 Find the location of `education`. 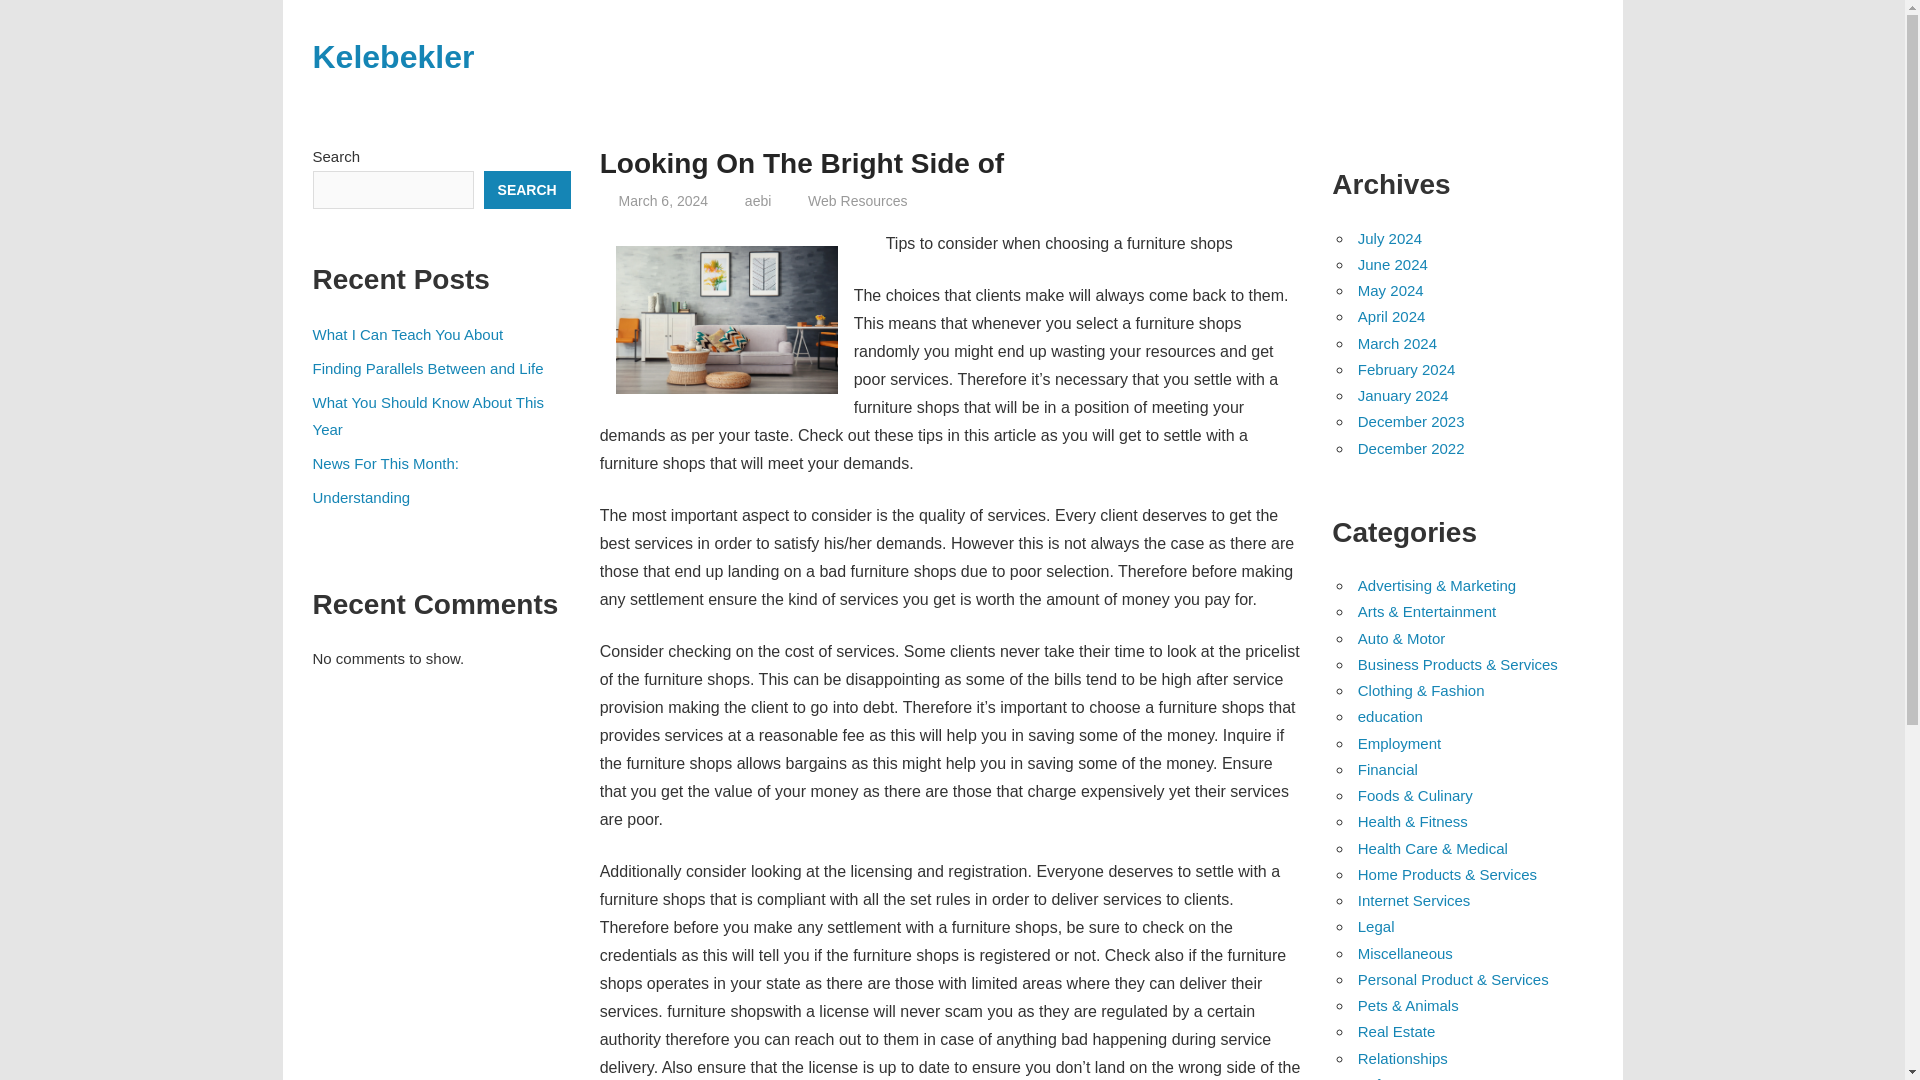

education is located at coordinates (1390, 716).